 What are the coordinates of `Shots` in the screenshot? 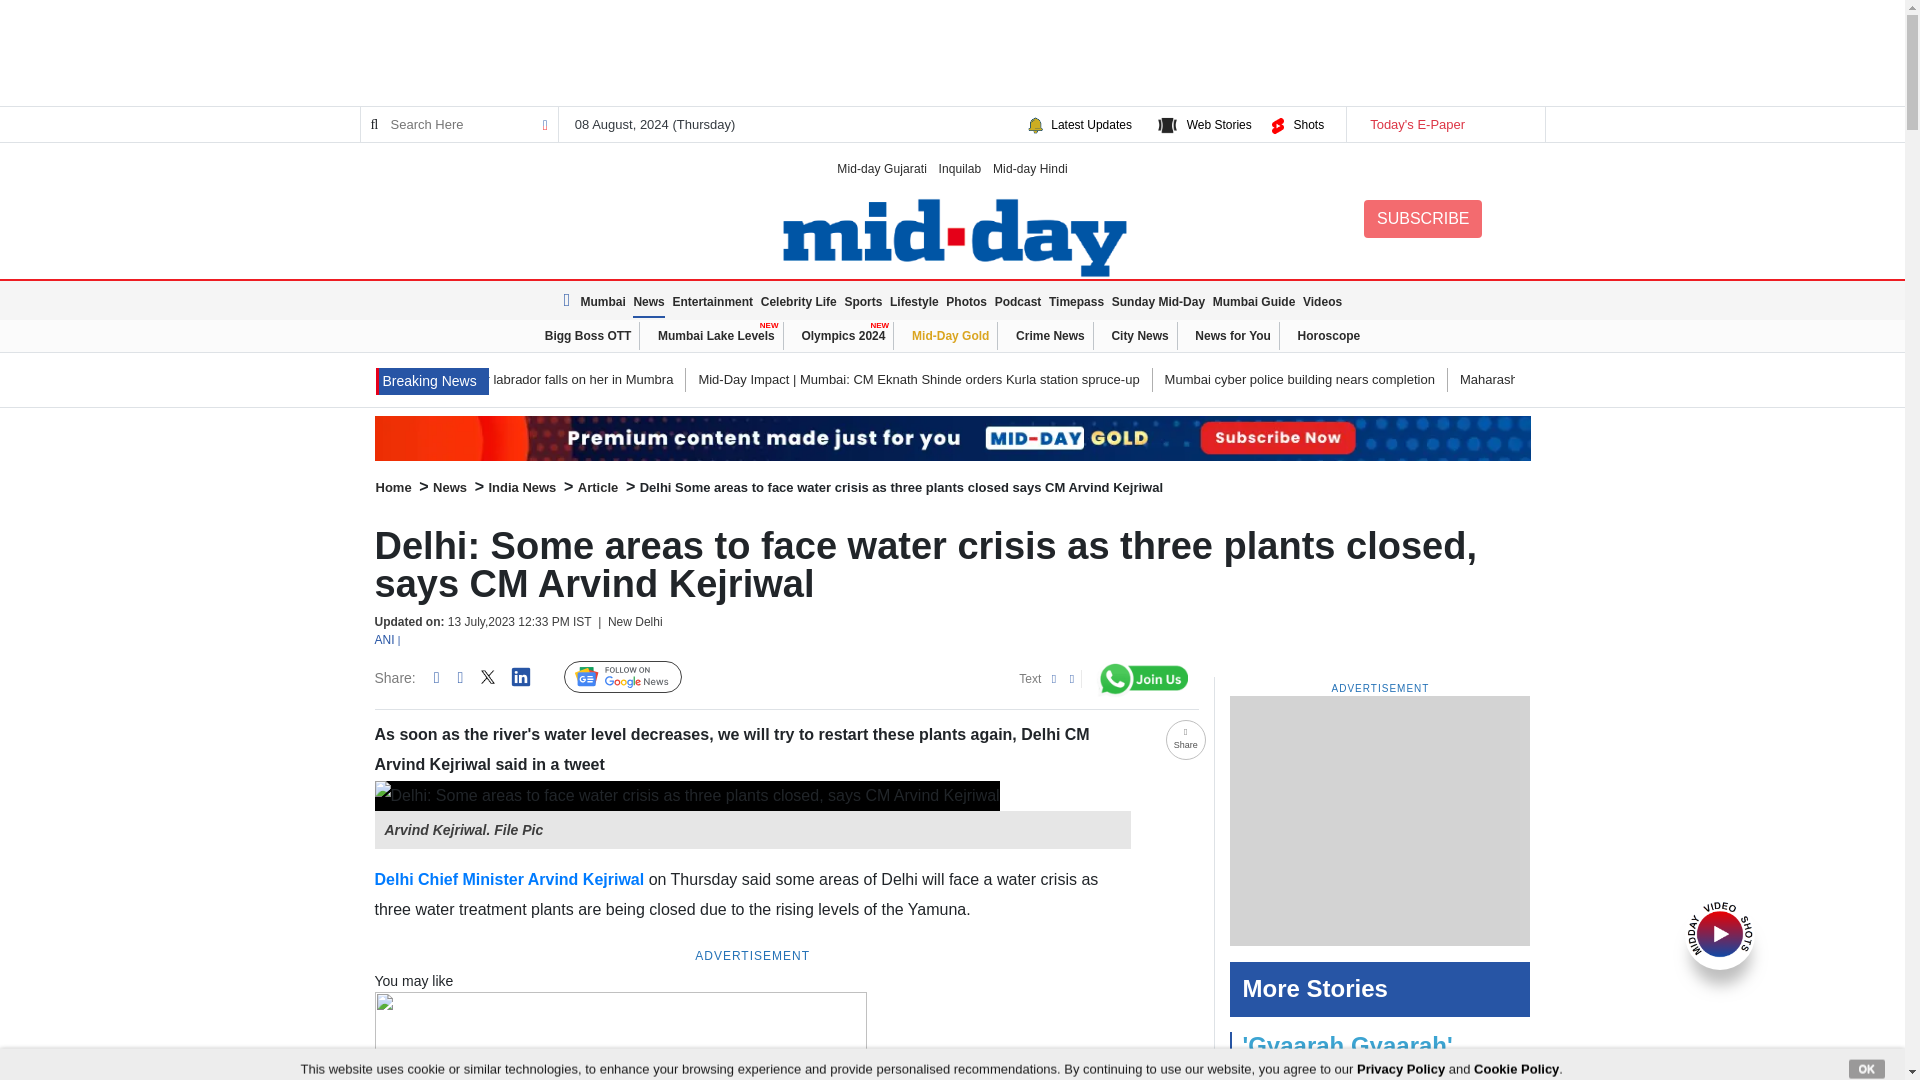 It's located at (1308, 124).